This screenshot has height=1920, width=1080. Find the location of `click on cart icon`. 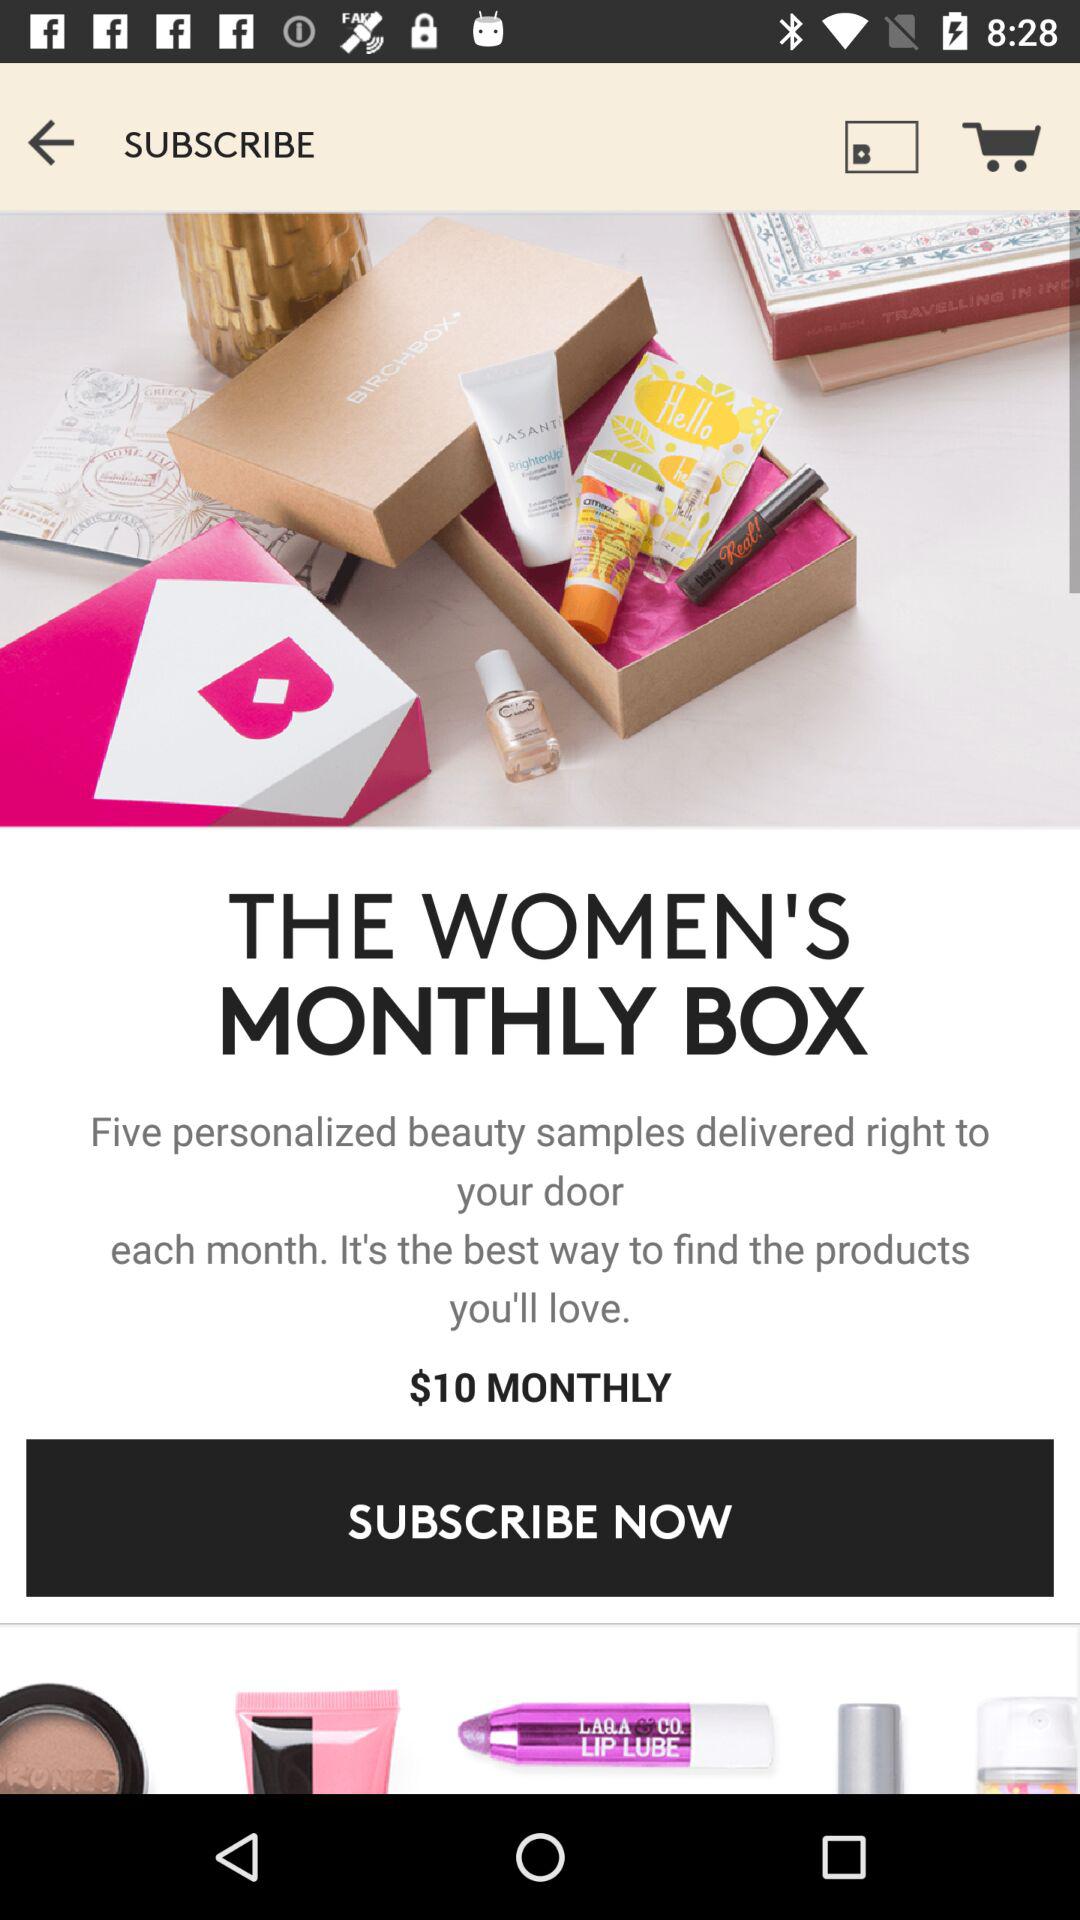

click on cart icon is located at coordinates (1014, 136).